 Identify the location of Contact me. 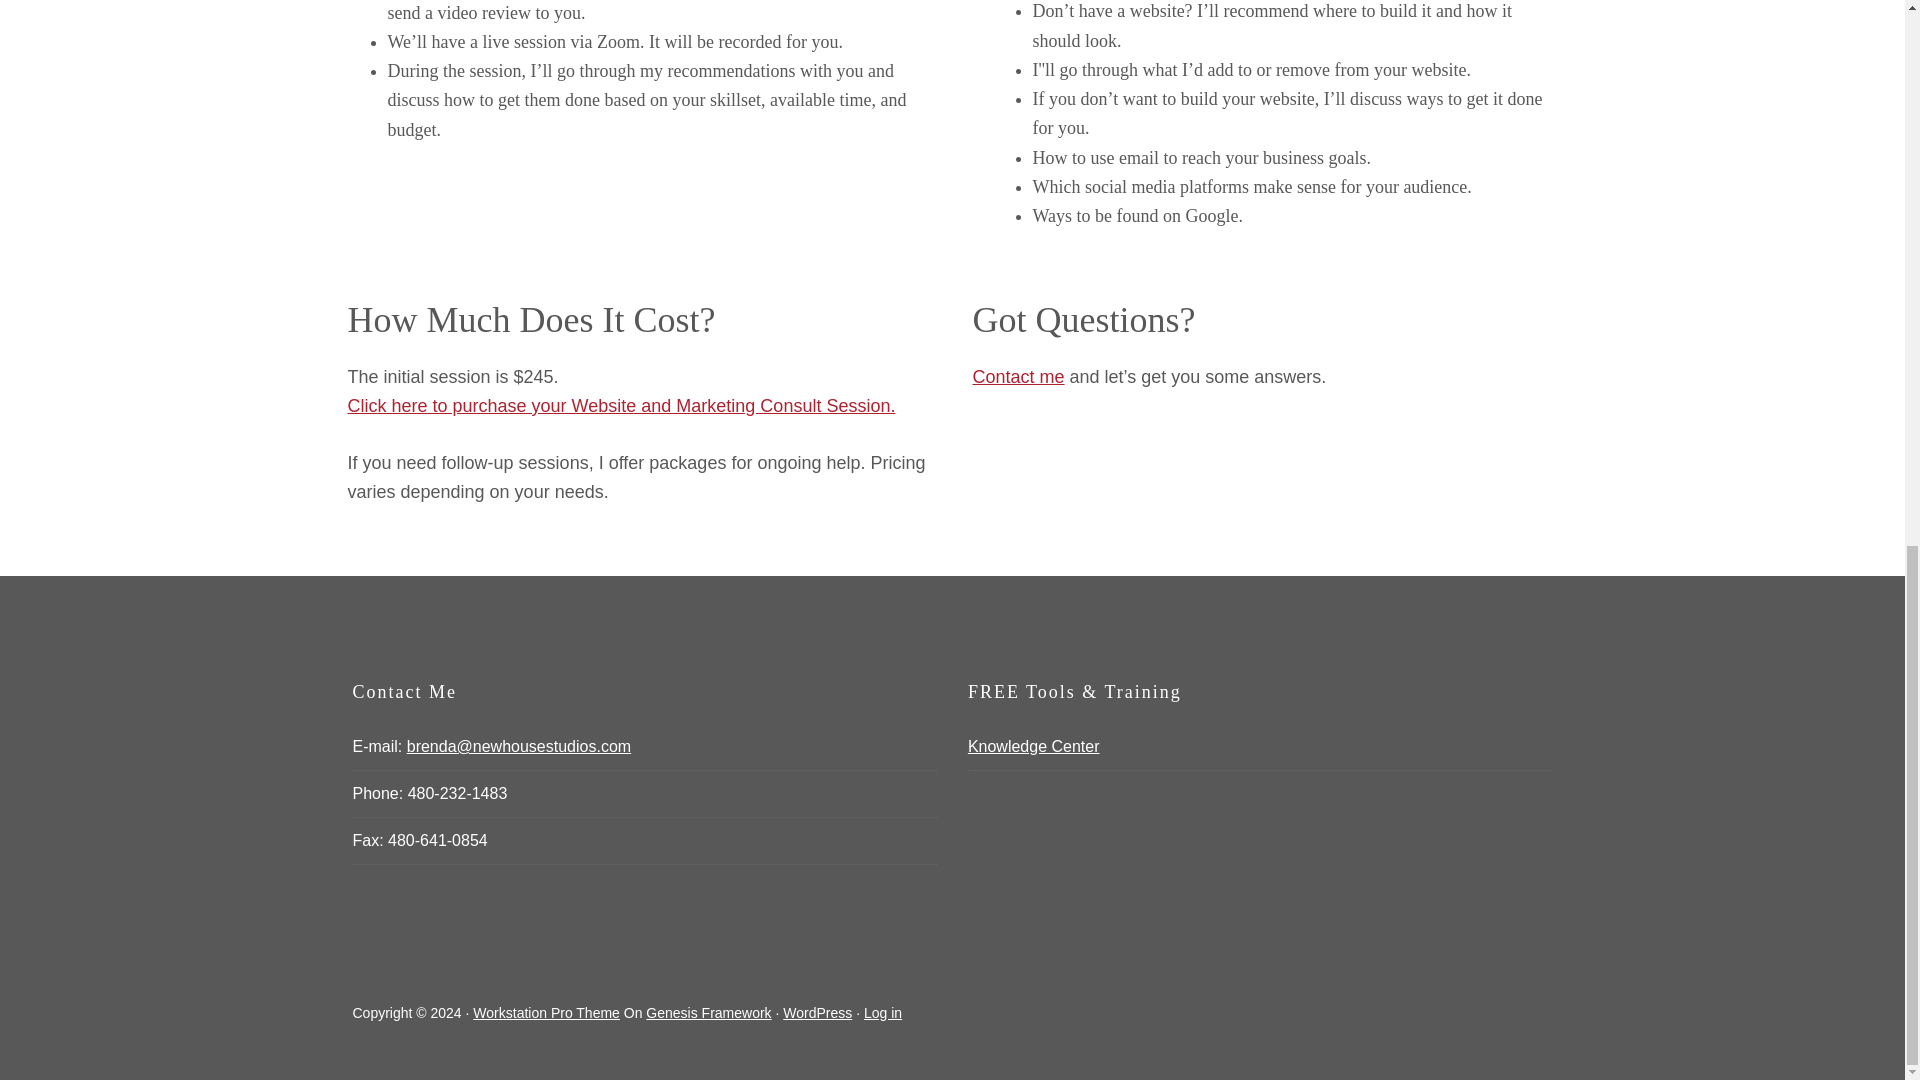
(1017, 376).